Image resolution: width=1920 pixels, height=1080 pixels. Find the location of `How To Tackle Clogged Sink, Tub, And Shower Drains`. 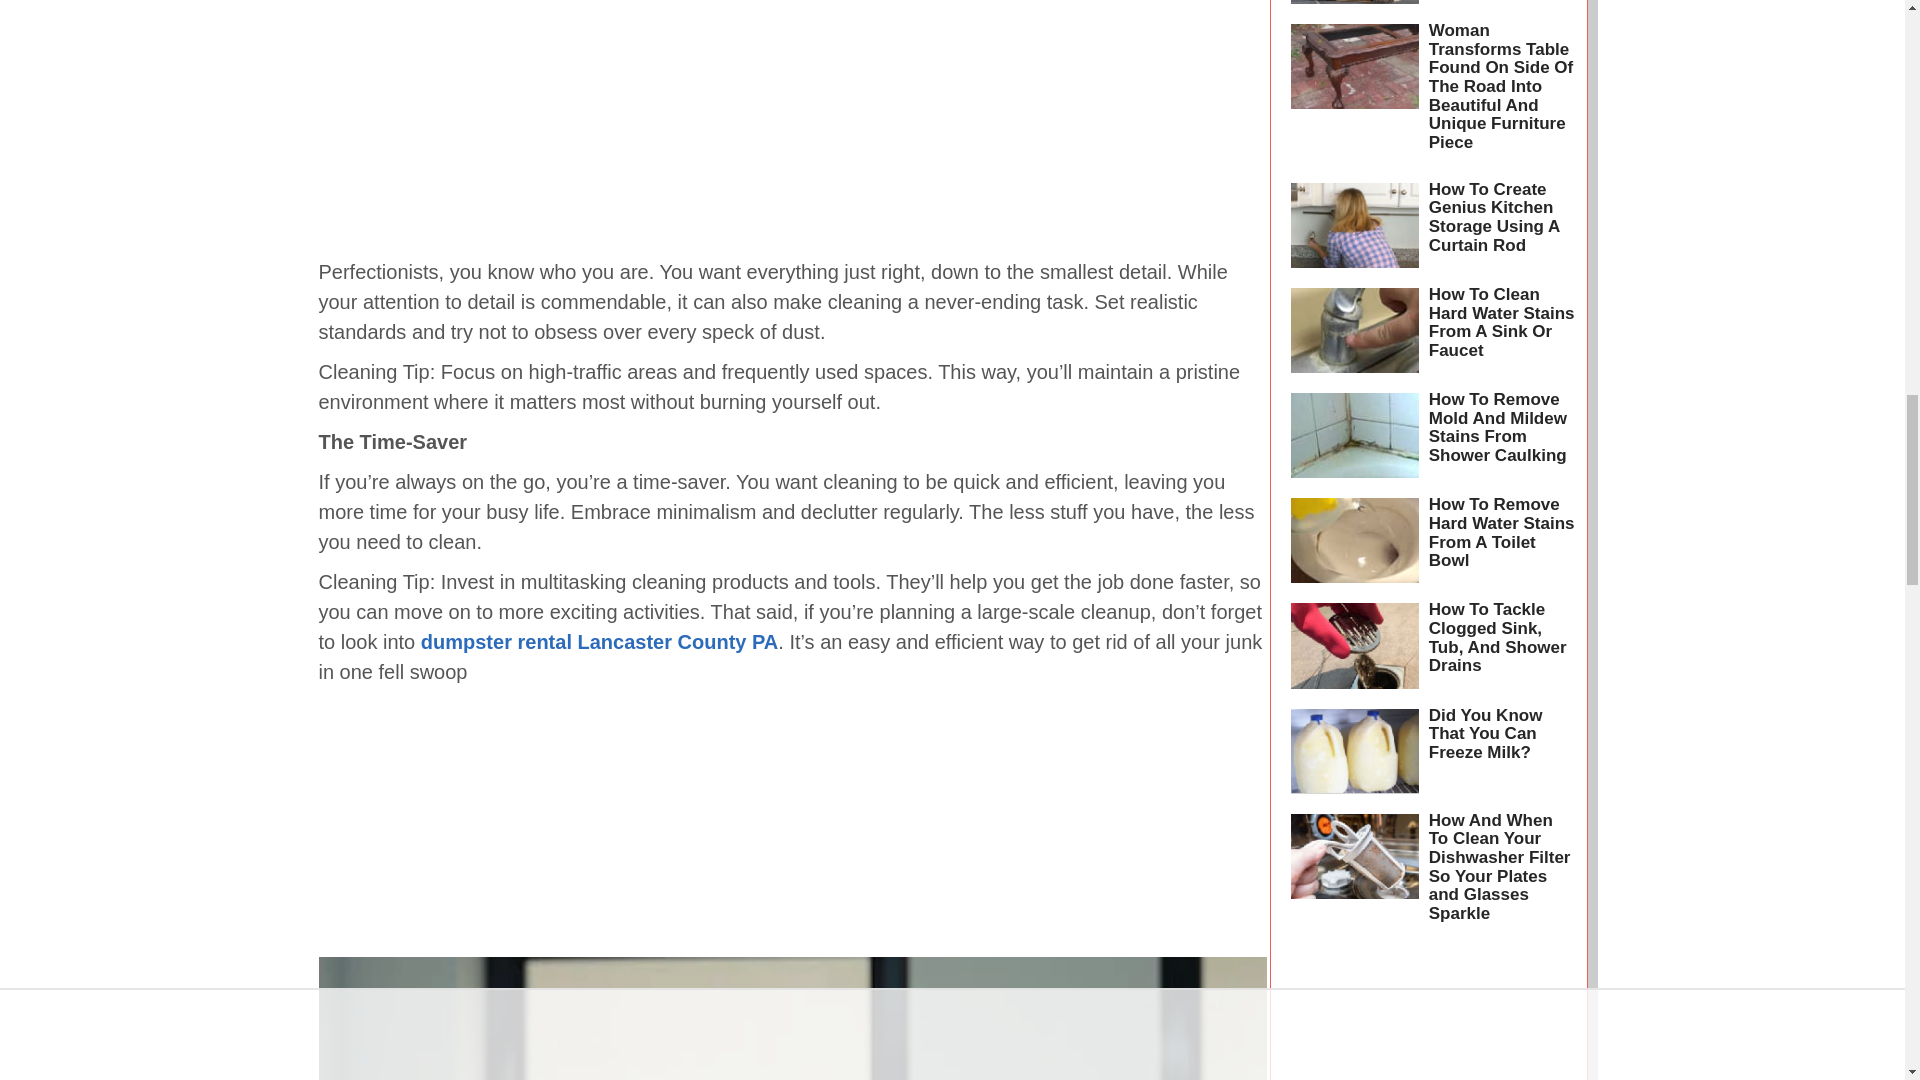

How To Tackle Clogged Sink, Tub, And Shower Drains is located at coordinates (1497, 638).